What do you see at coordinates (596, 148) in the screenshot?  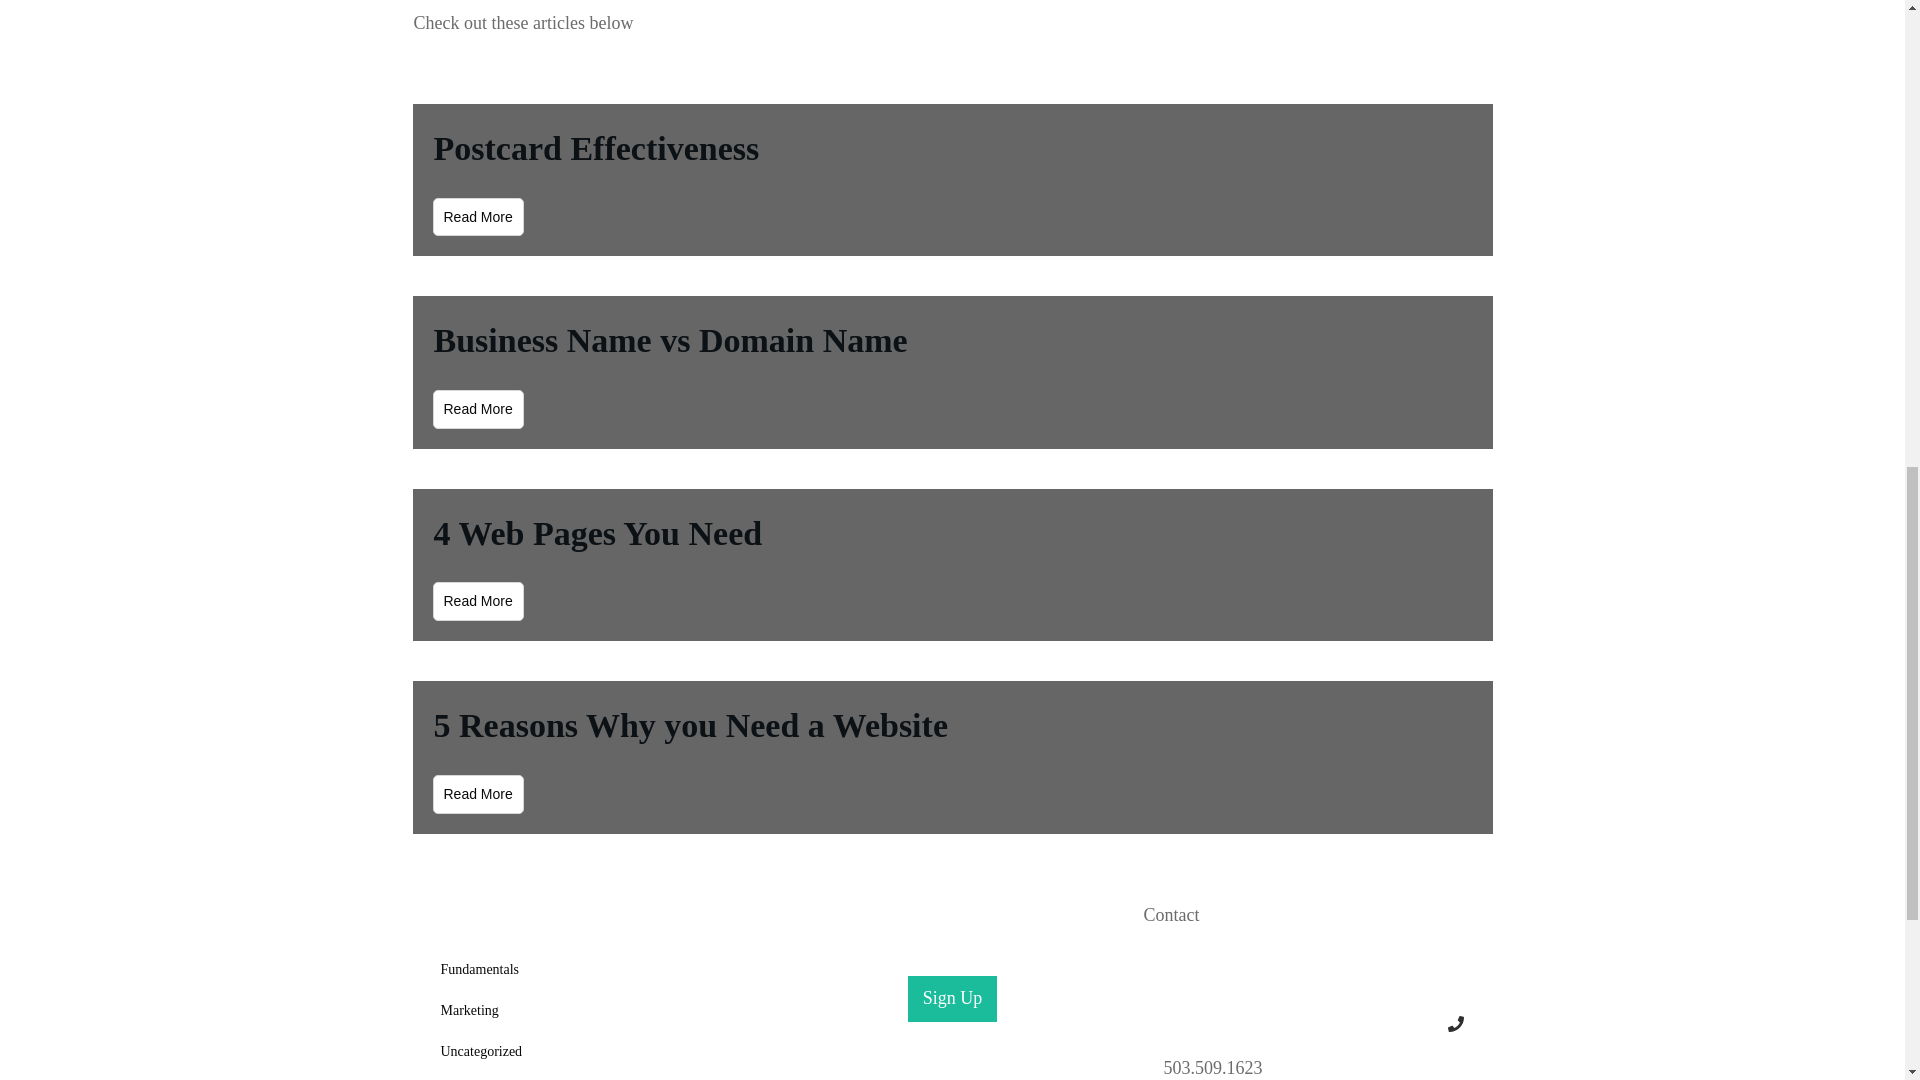 I see `Postcard Effectiveness` at bounding box center [596, 148].